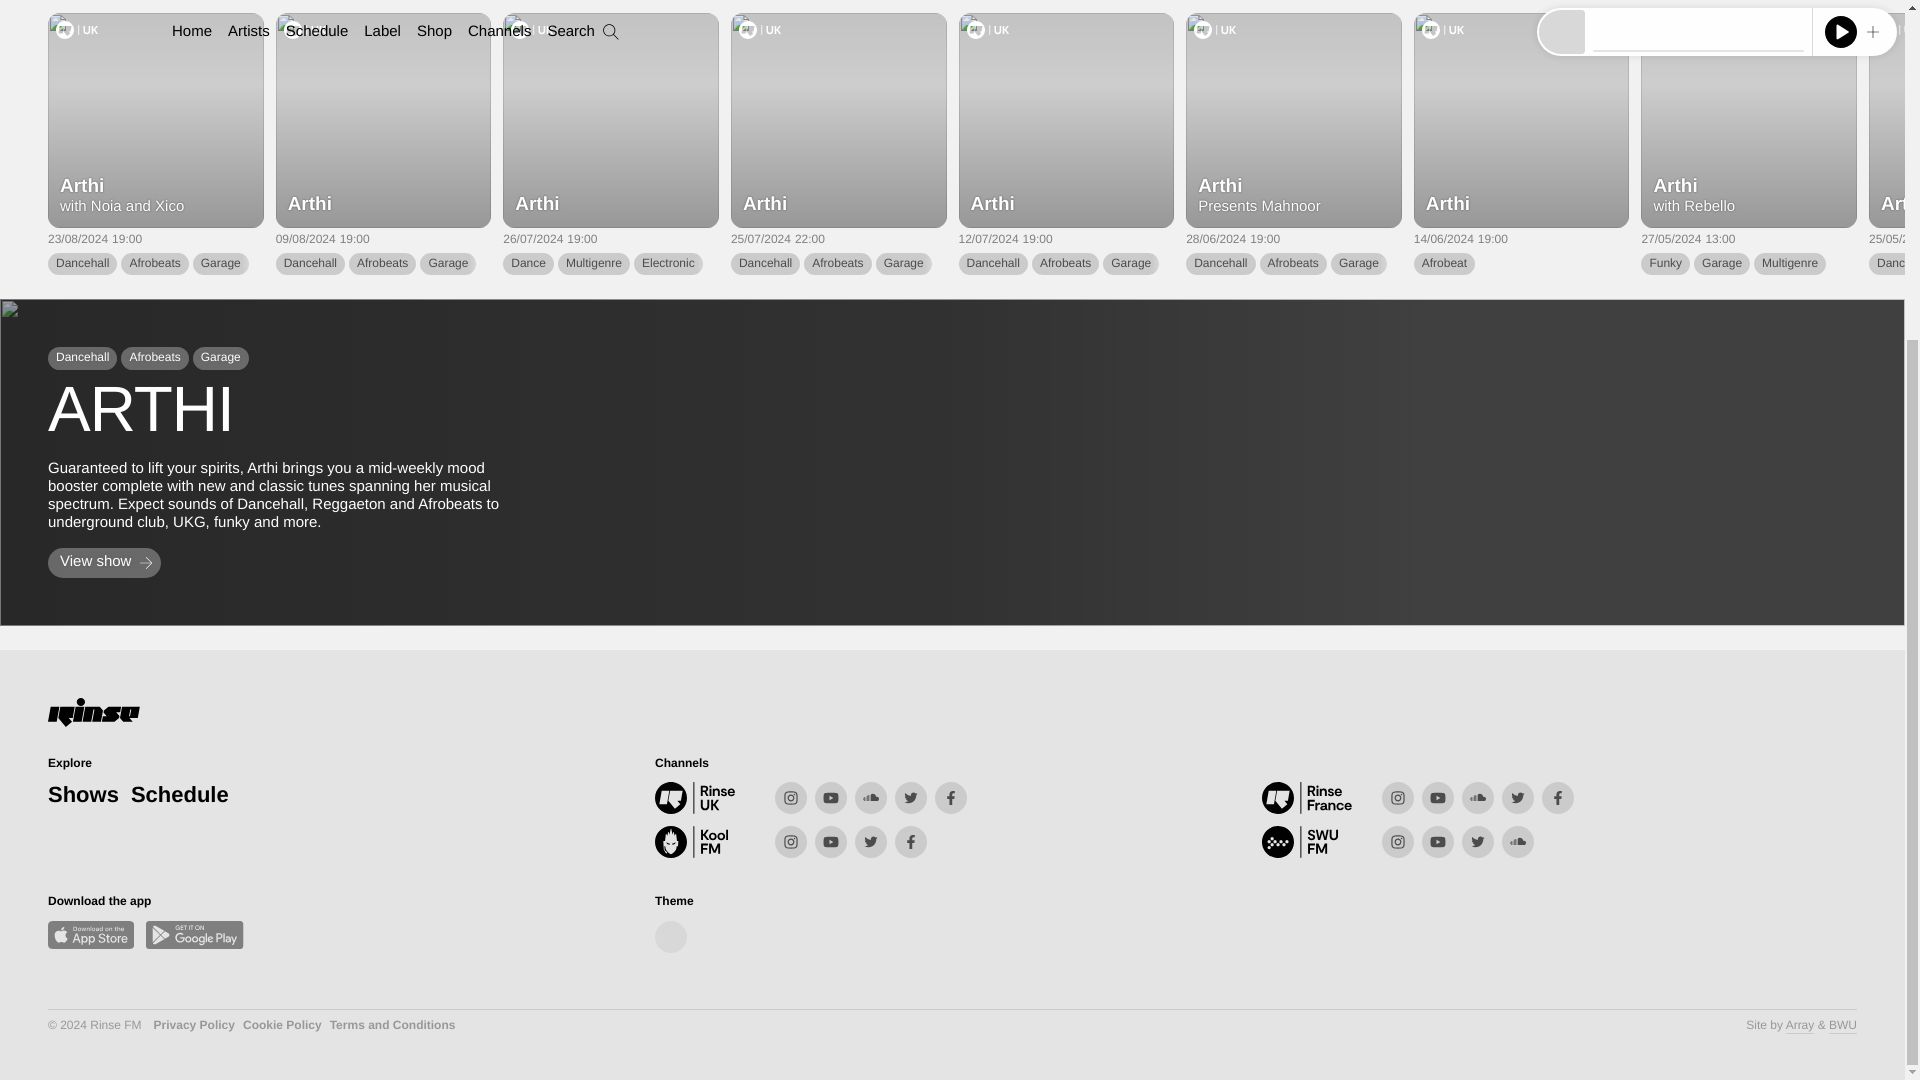 The image size is (1920, 1080). What do you see at coordinates (1358, 264) in the screenshot?
I see `Garage` at bounding box center [1358, 264].